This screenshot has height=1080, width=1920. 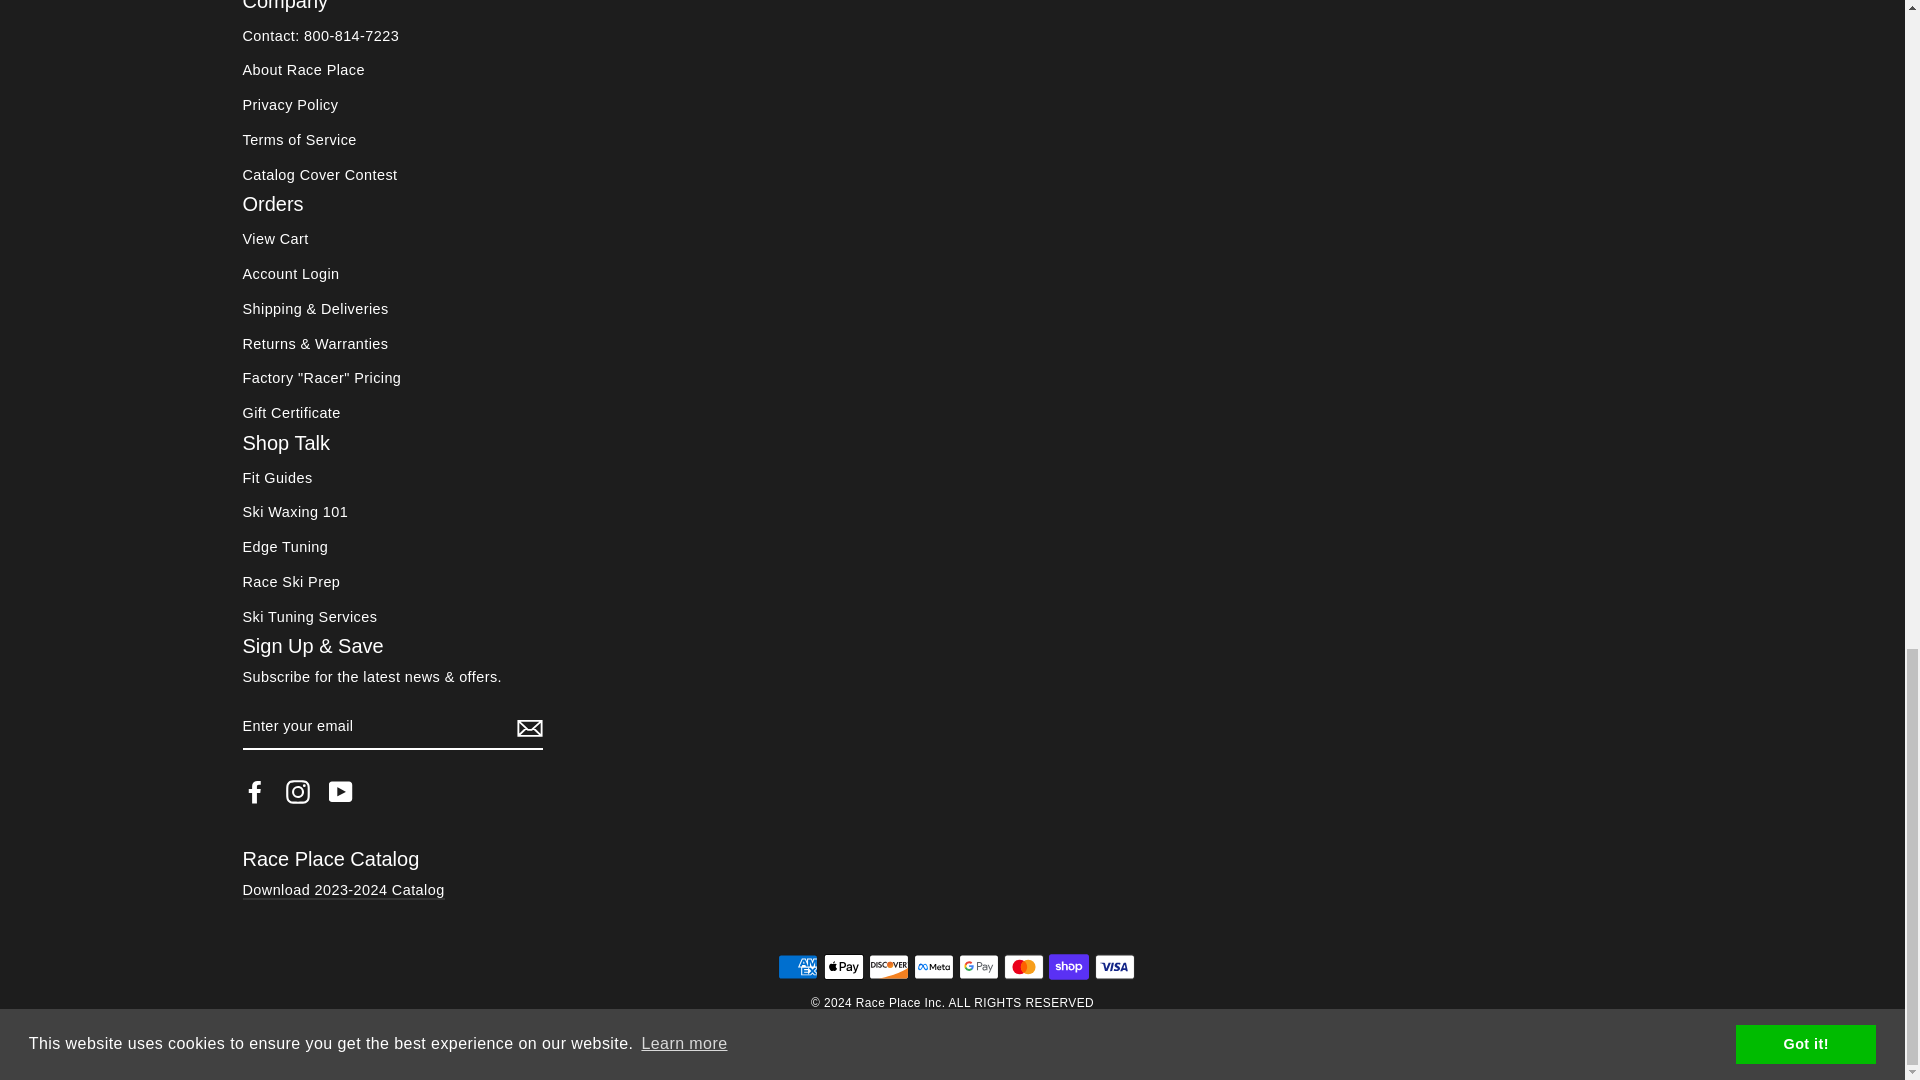 I want to click on Race Place on Yelp, so click(x=384, y=791).